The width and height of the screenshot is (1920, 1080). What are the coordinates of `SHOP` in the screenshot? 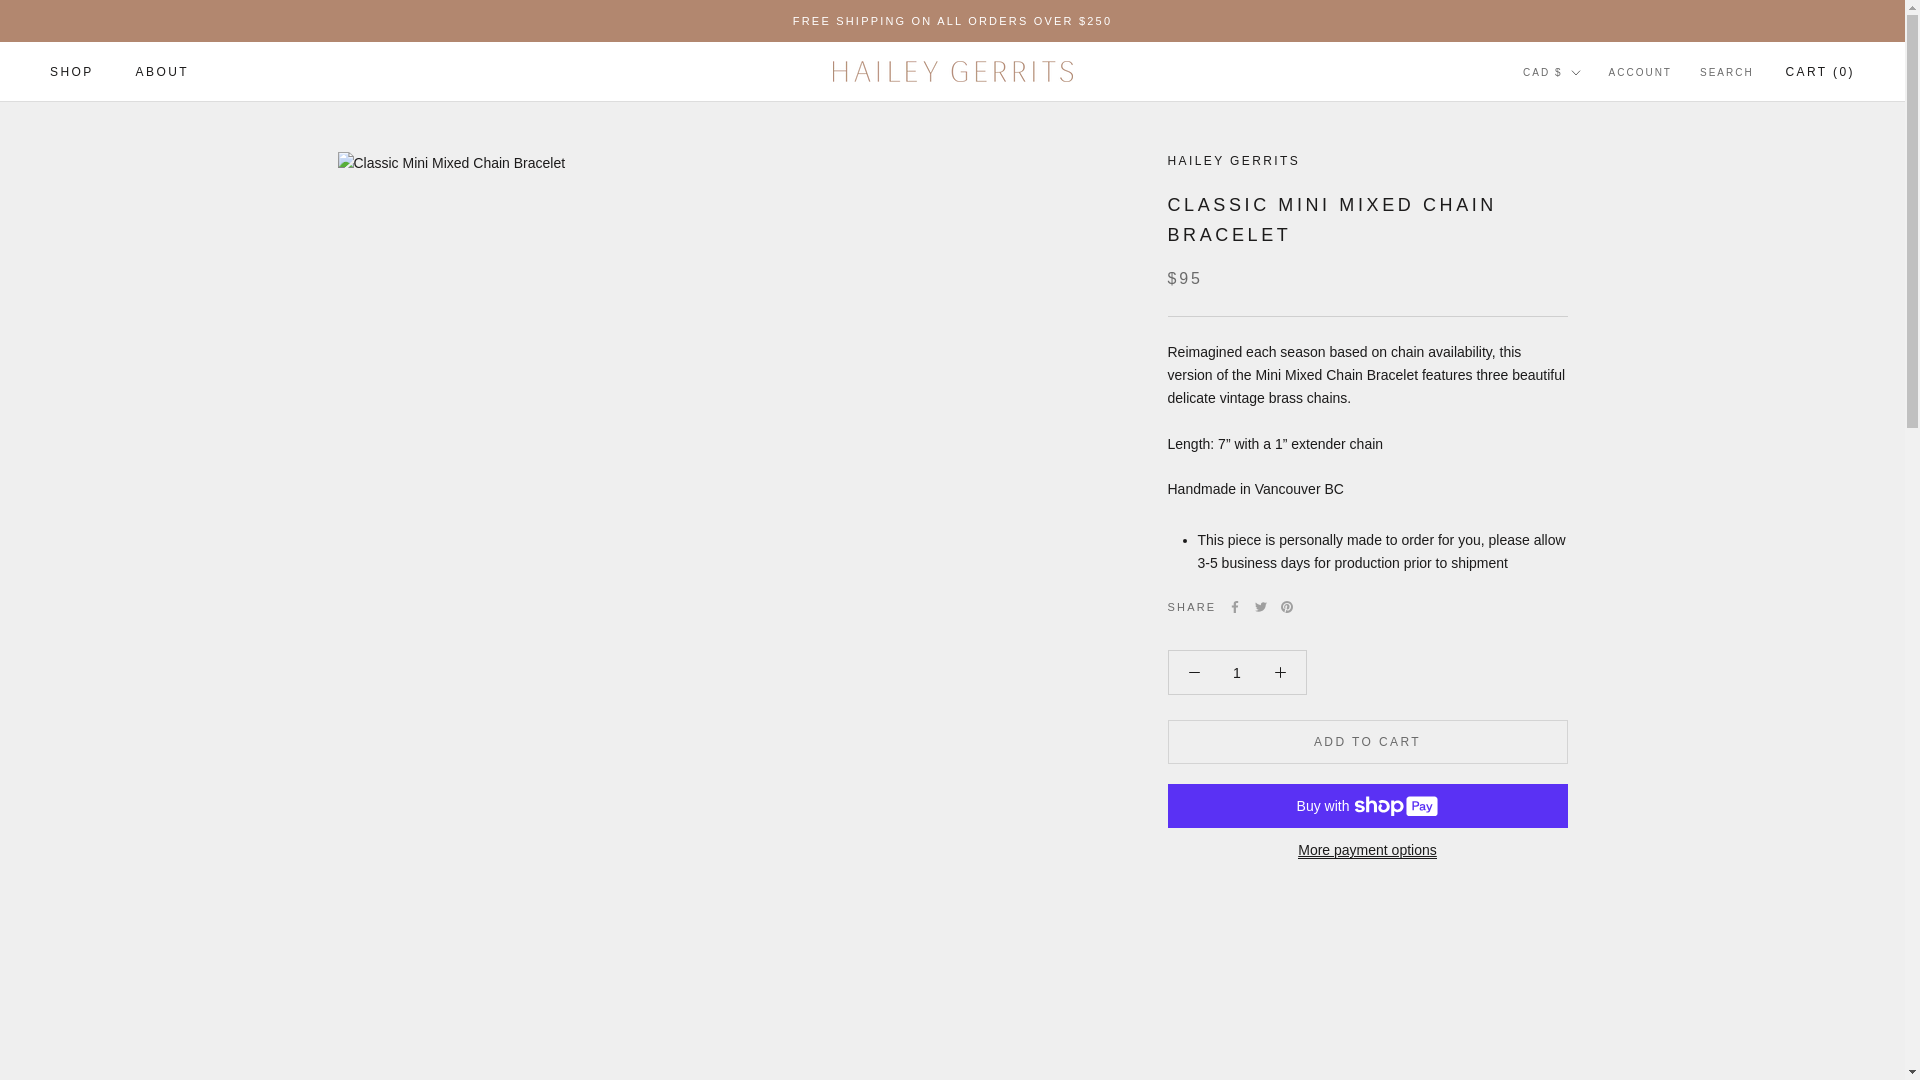 It's located at (72, 71).